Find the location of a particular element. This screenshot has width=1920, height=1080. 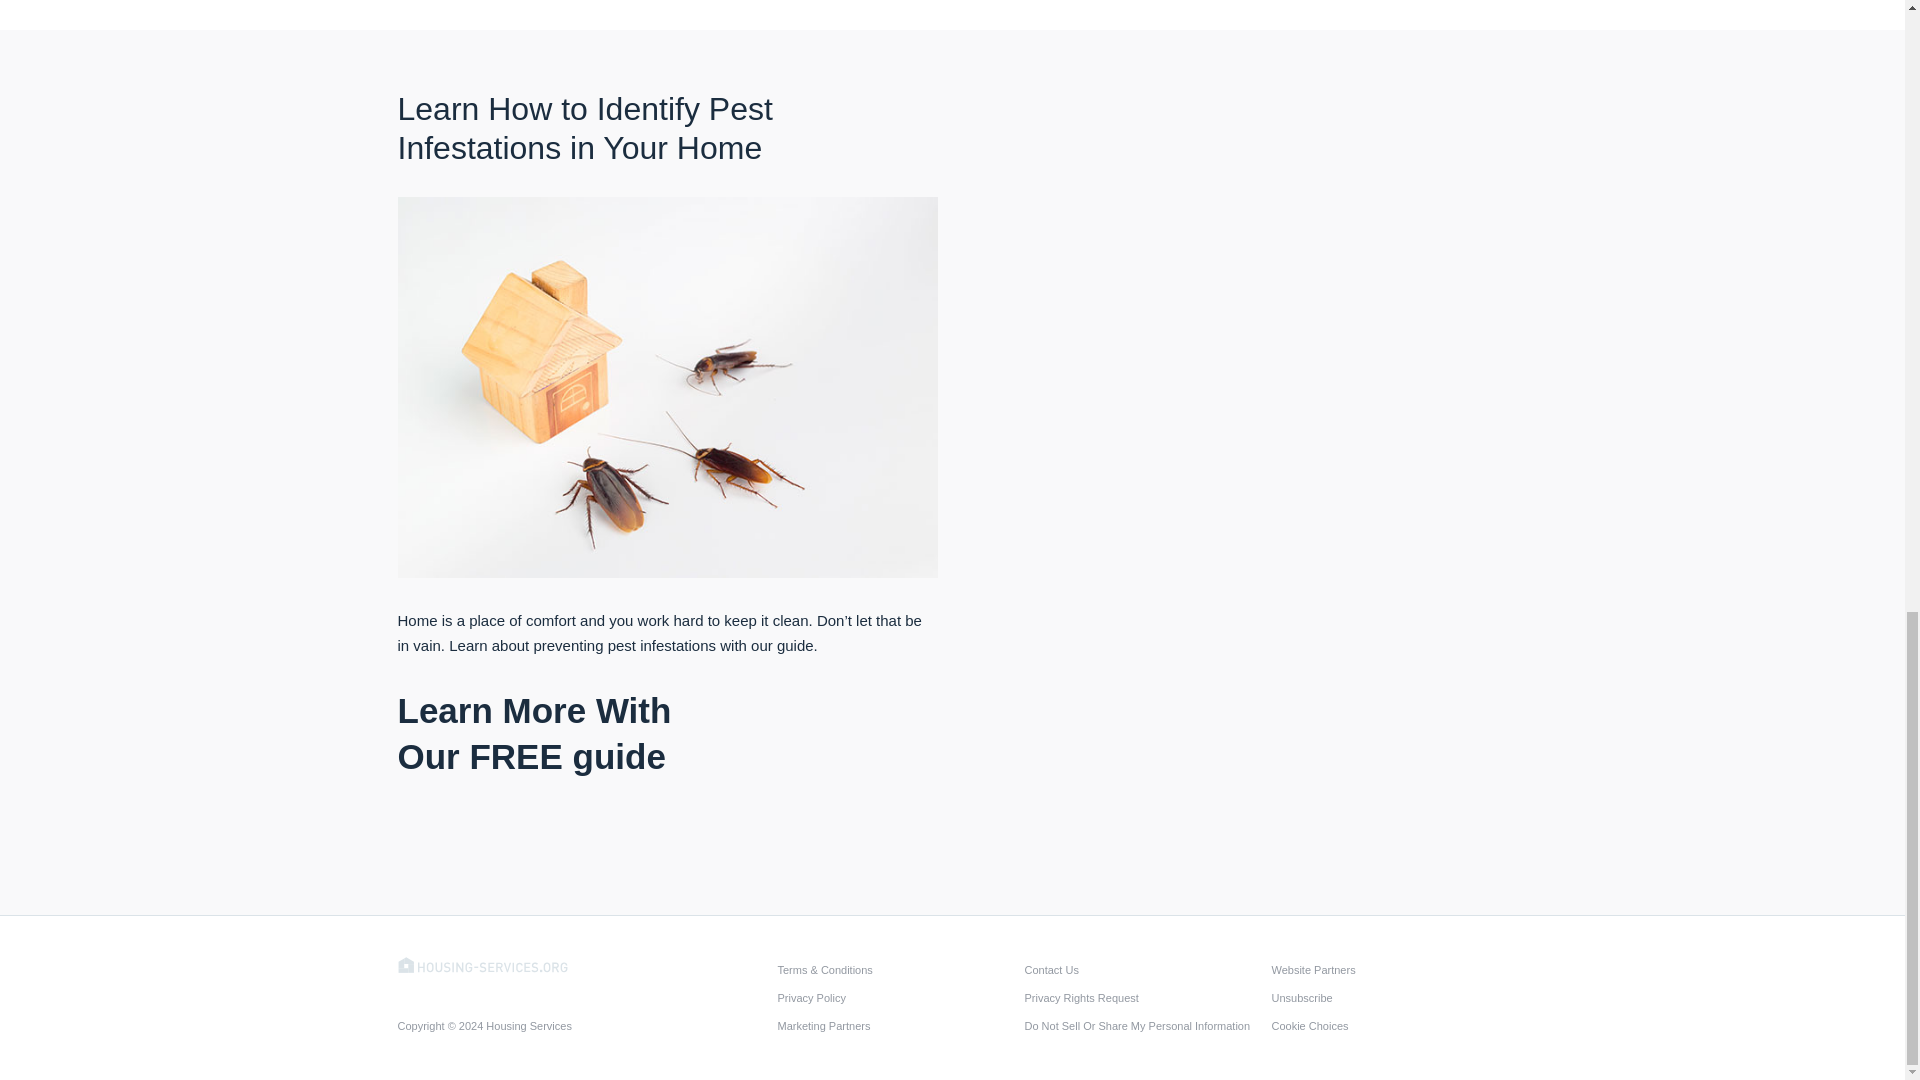

Housing Services is located at coordinates (482, 963).